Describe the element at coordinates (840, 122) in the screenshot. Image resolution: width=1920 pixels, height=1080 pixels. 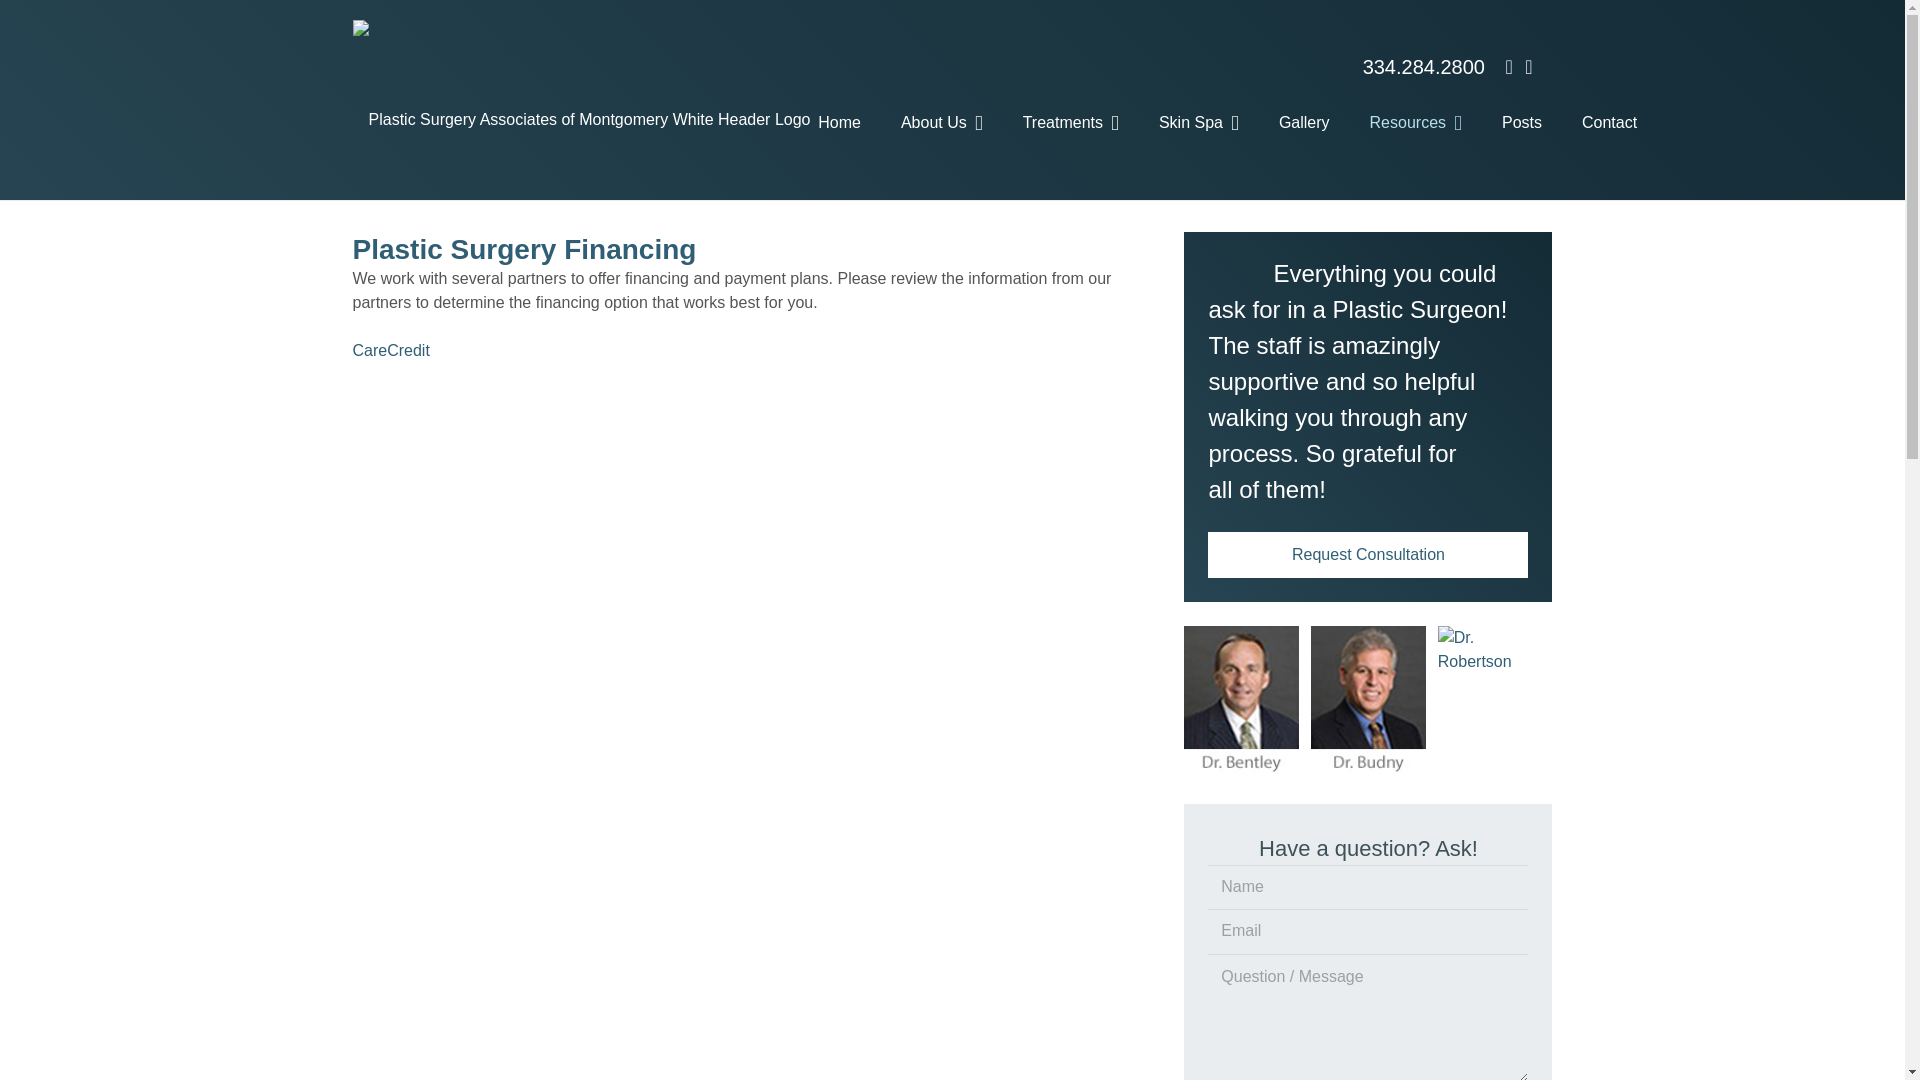
I see `Home` at that location.